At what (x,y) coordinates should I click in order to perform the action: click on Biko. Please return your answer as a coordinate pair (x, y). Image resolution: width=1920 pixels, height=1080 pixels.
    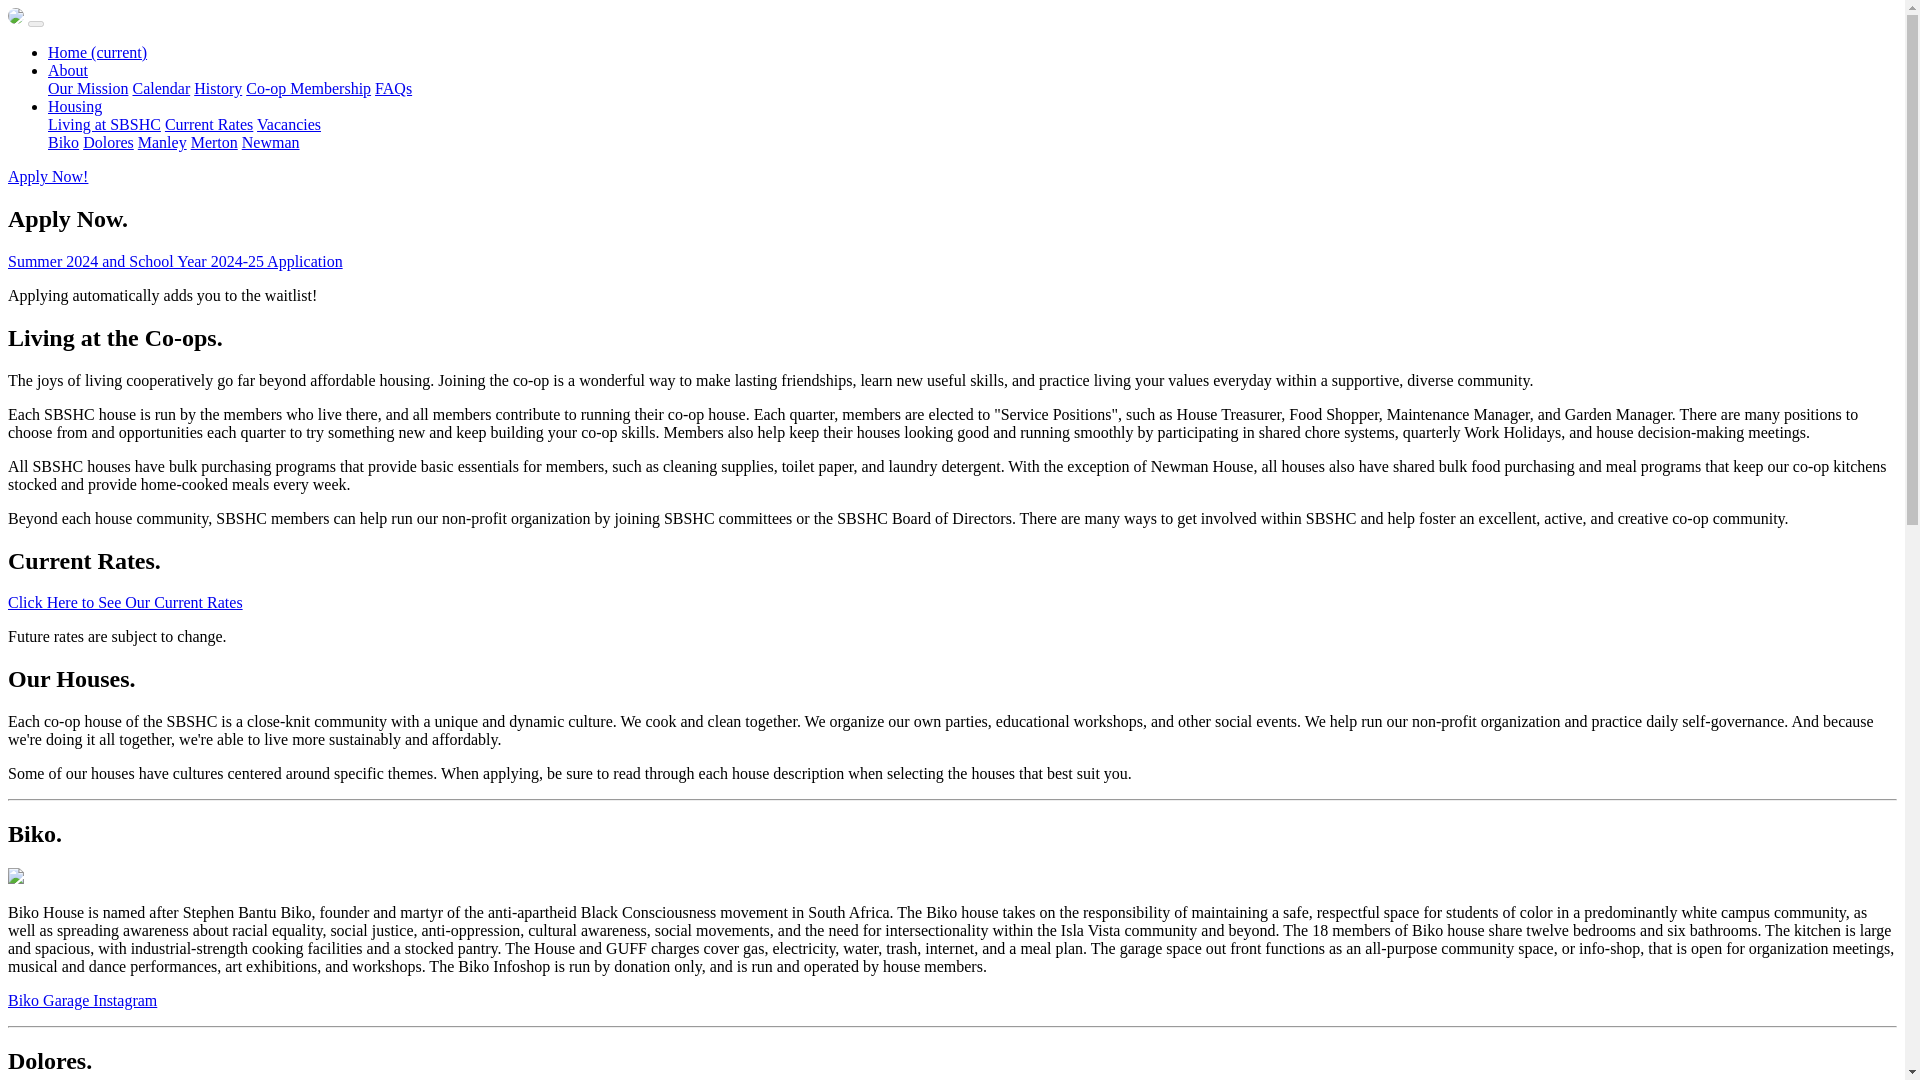
    Looking at the image, I should click on (63, 142).